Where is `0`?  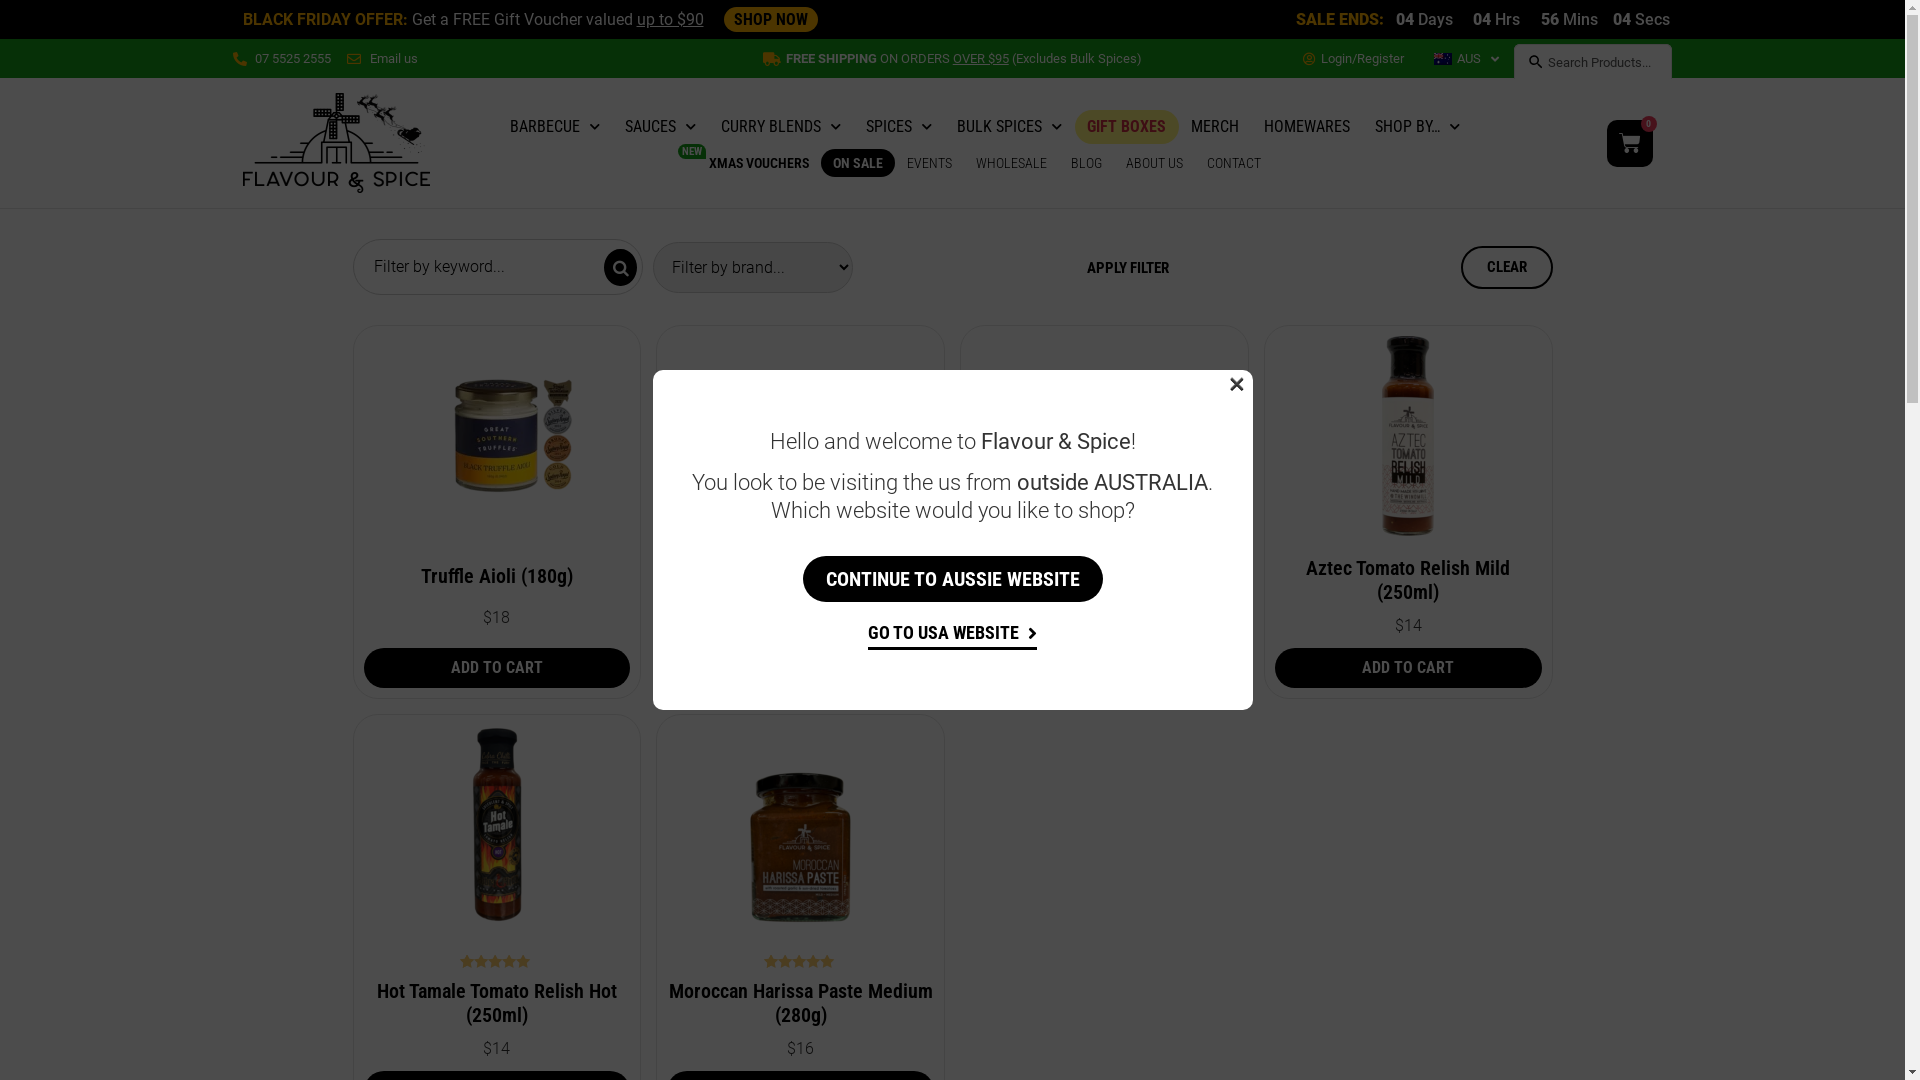
0 is located at coordinates (1630, 144).